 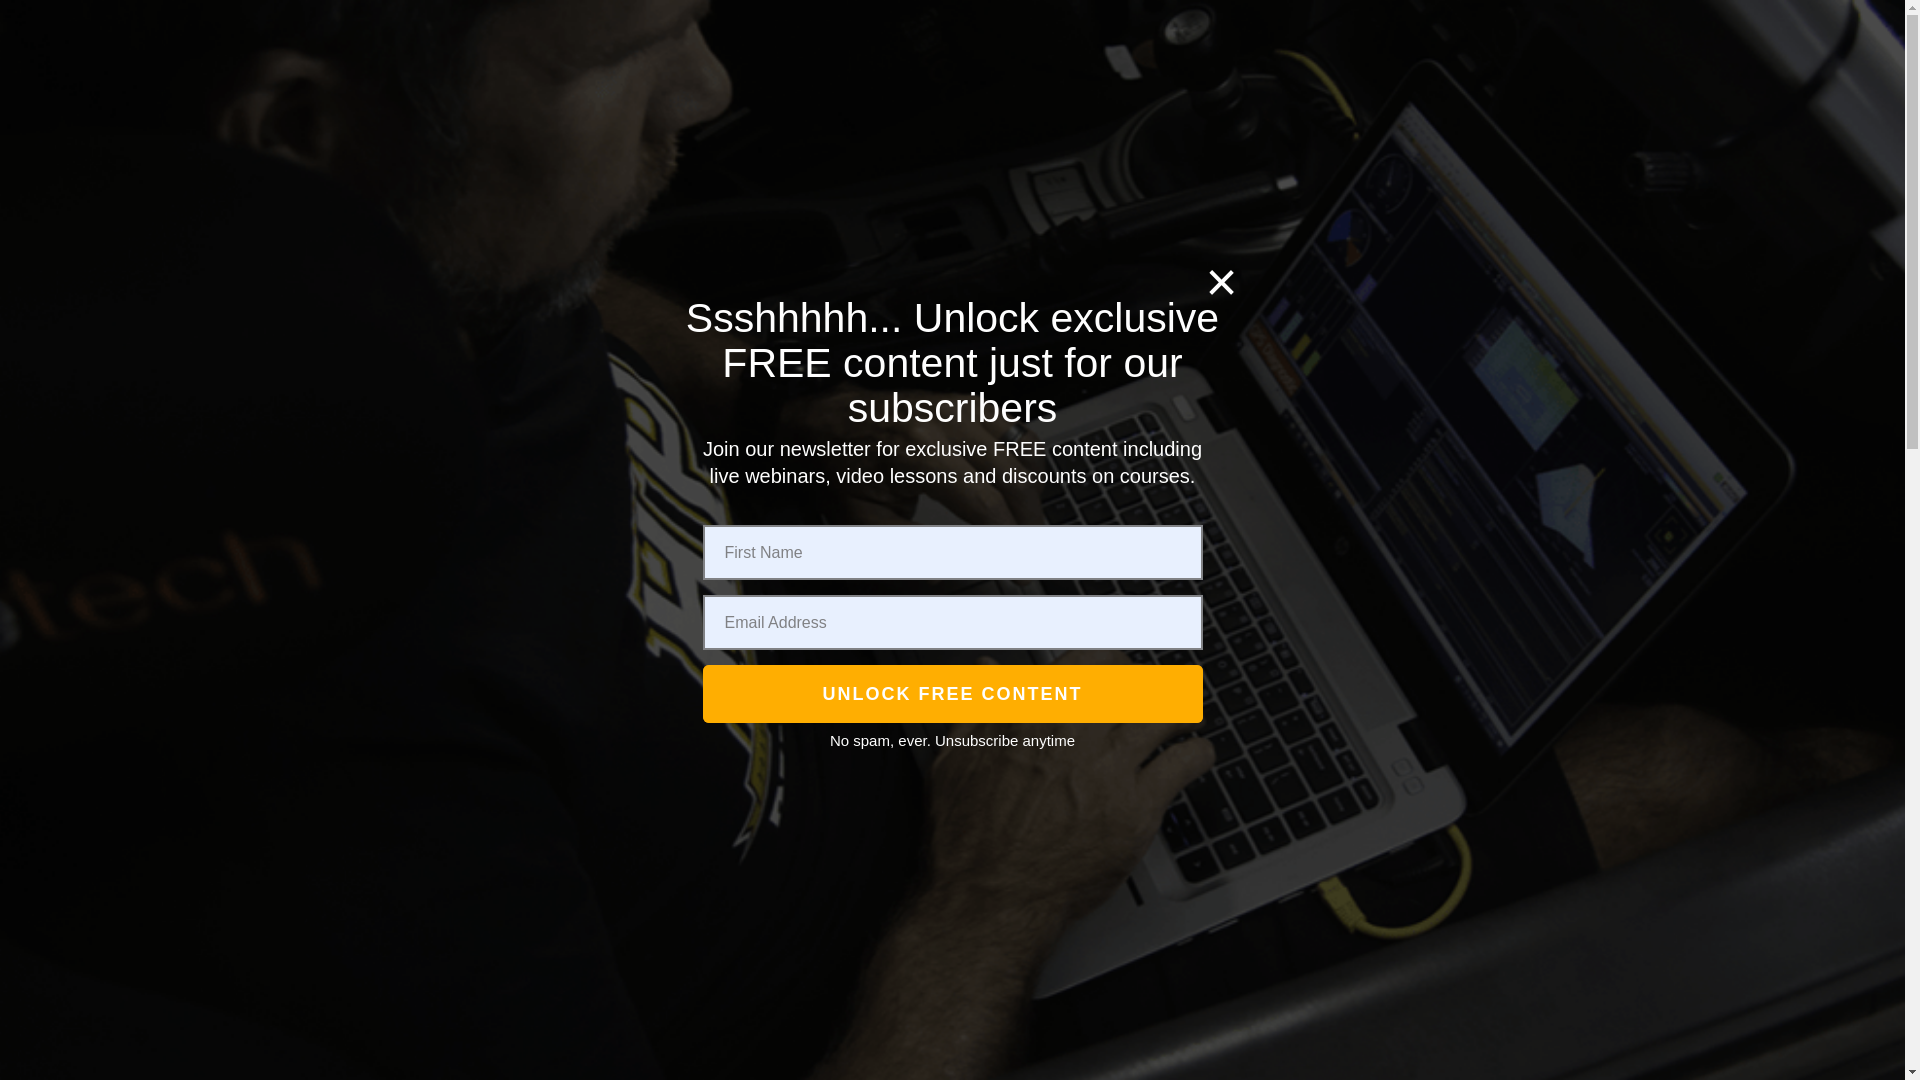 What do you see at coordinates (696, 214) in the screenshot?
I see `HIGH PERFORMANCE ACADEMY` at bounding box center [696, 214].